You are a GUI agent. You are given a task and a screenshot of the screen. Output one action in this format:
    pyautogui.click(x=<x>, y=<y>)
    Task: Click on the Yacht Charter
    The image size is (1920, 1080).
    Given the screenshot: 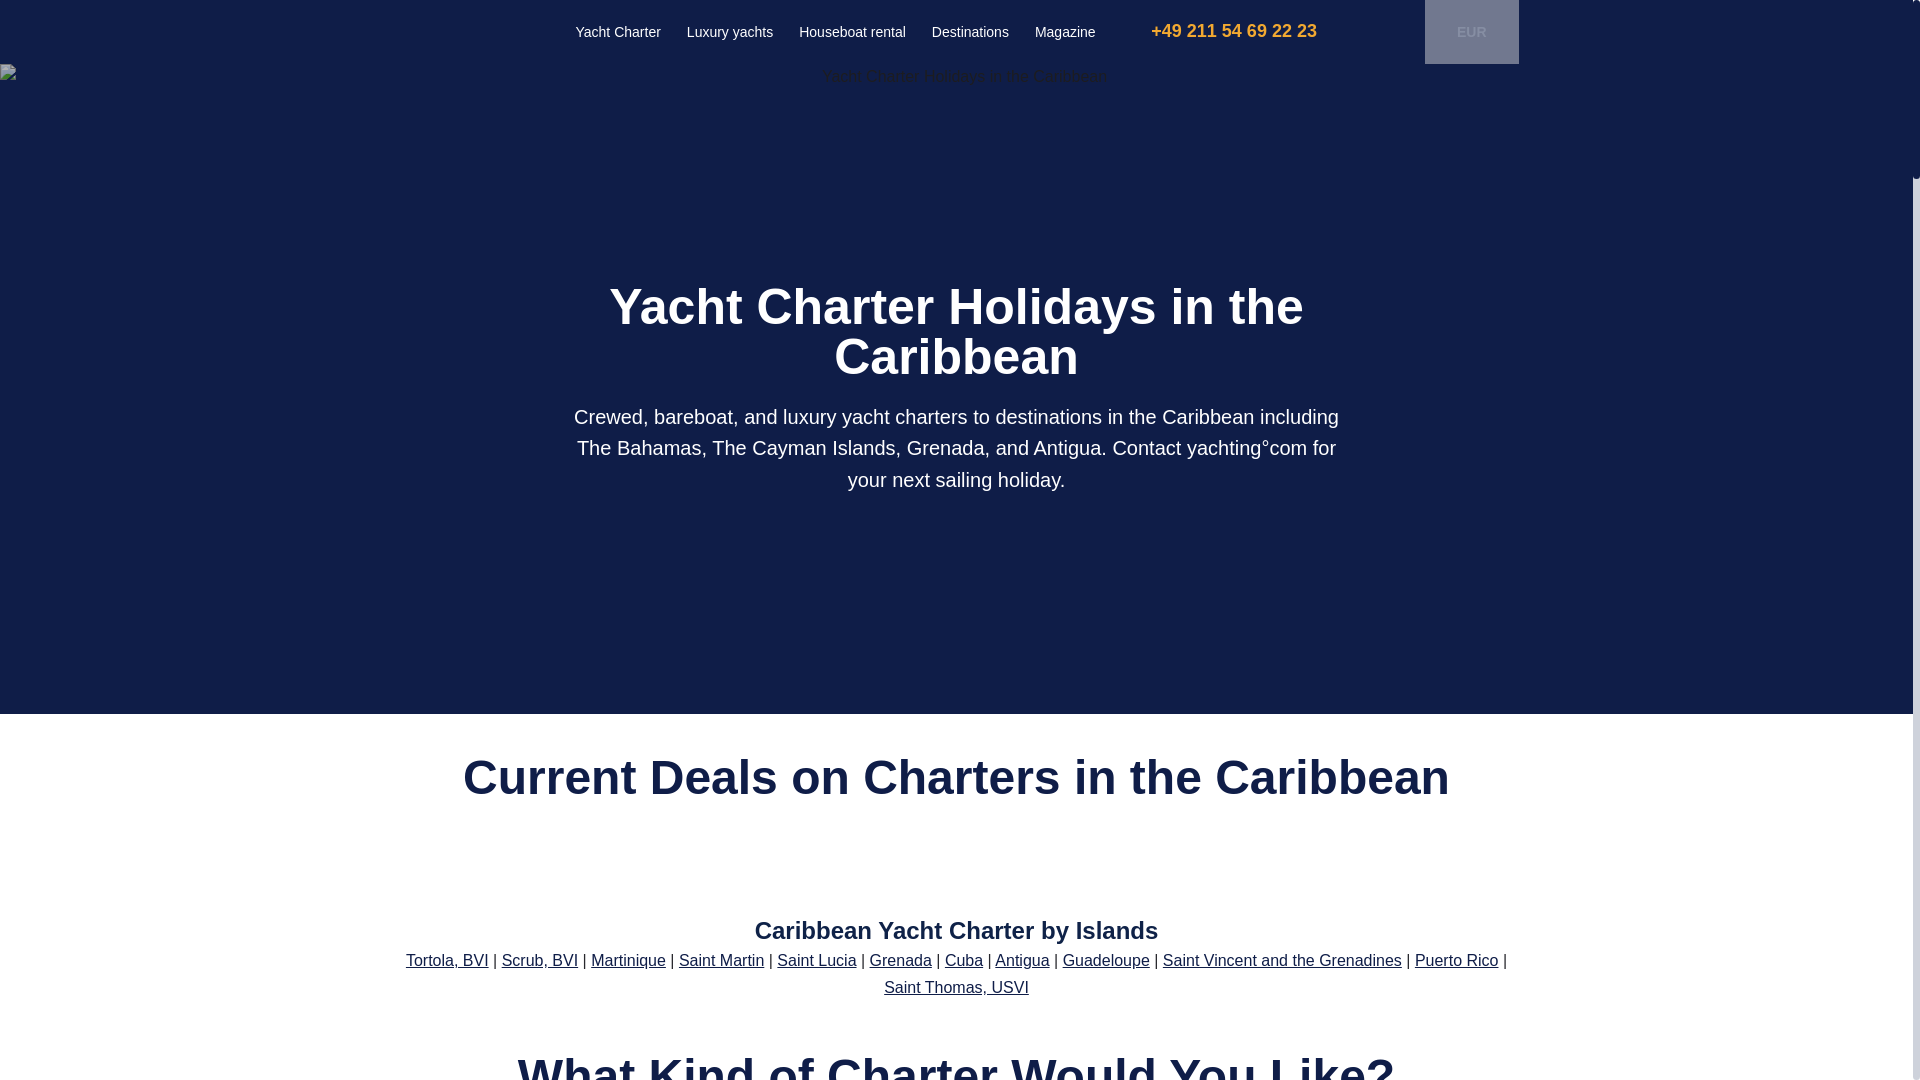 What is the action you would take?
    pyautogui.click(x=618, y=32)
    